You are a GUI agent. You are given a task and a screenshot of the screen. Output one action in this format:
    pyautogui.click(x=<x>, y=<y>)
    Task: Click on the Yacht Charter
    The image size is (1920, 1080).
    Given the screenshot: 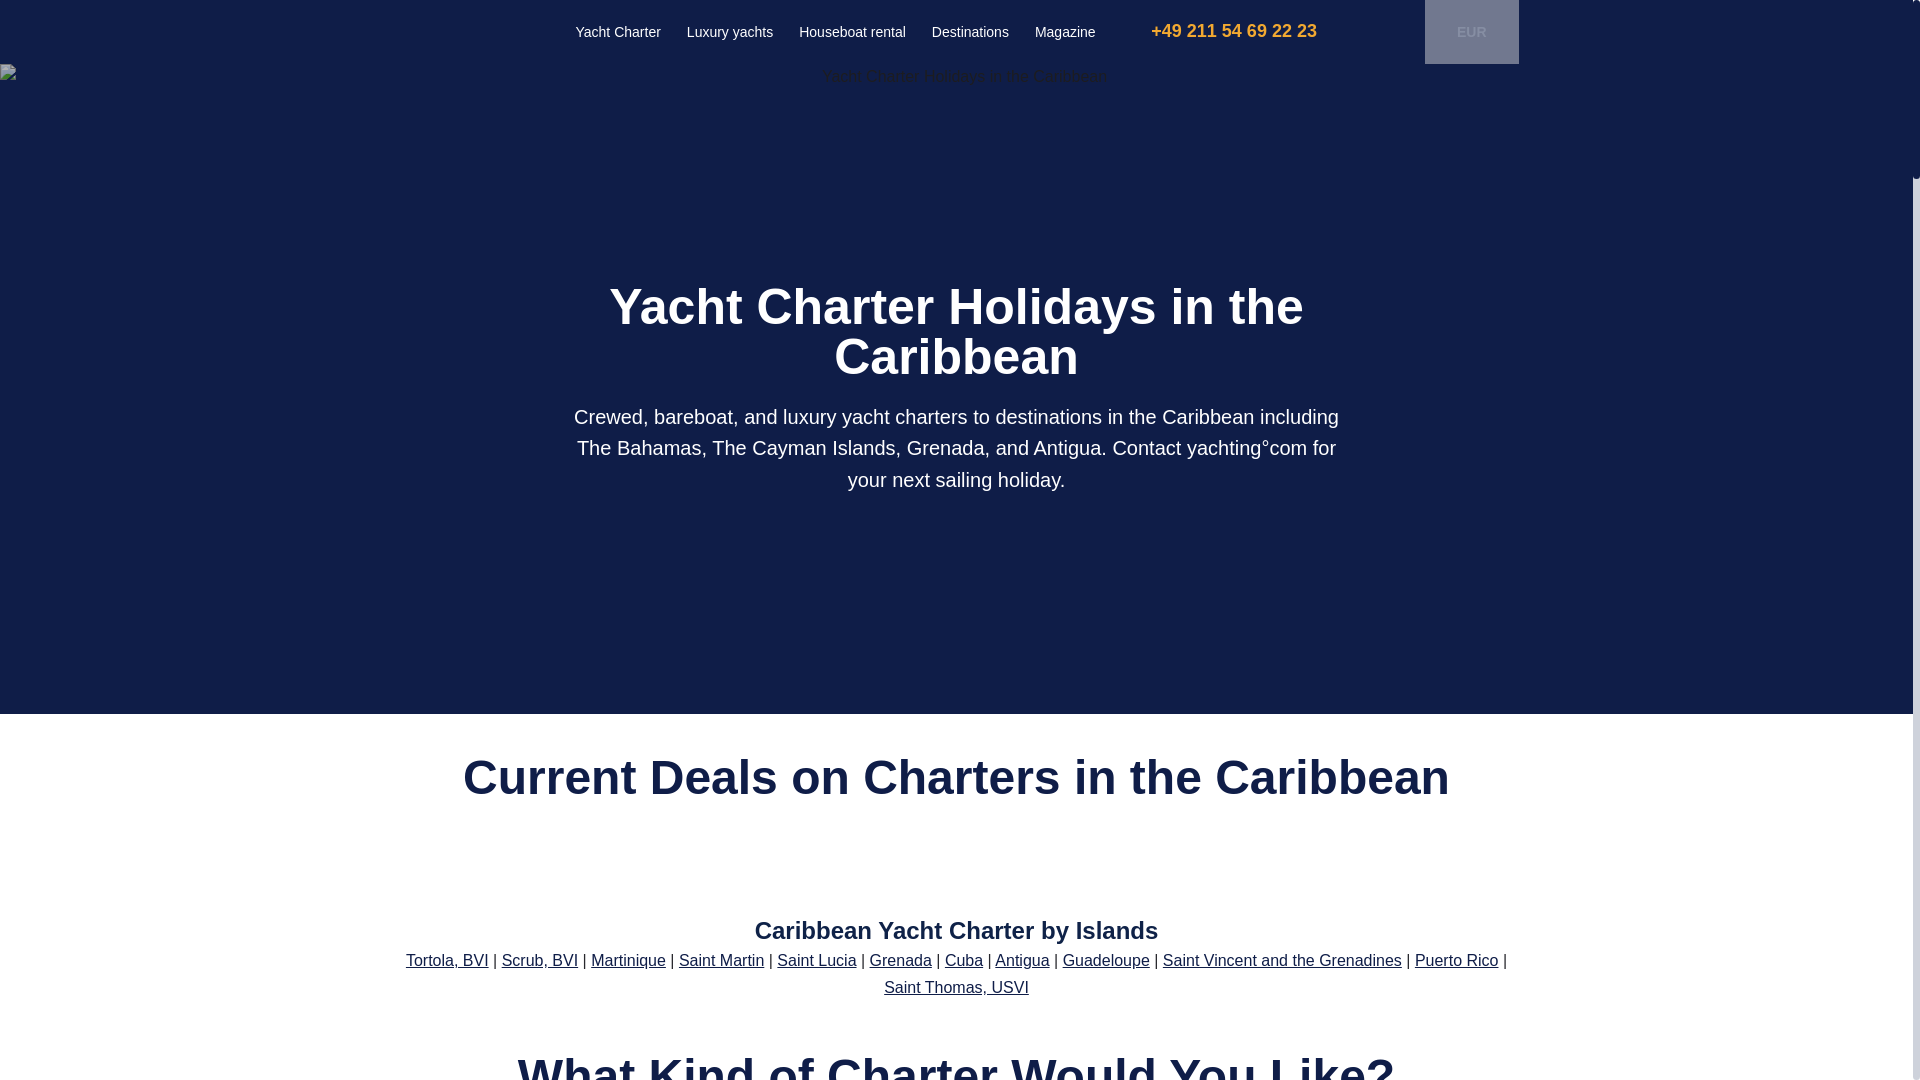 What is the action you would take?
    pyautogui.click(x=618, y=32)
    